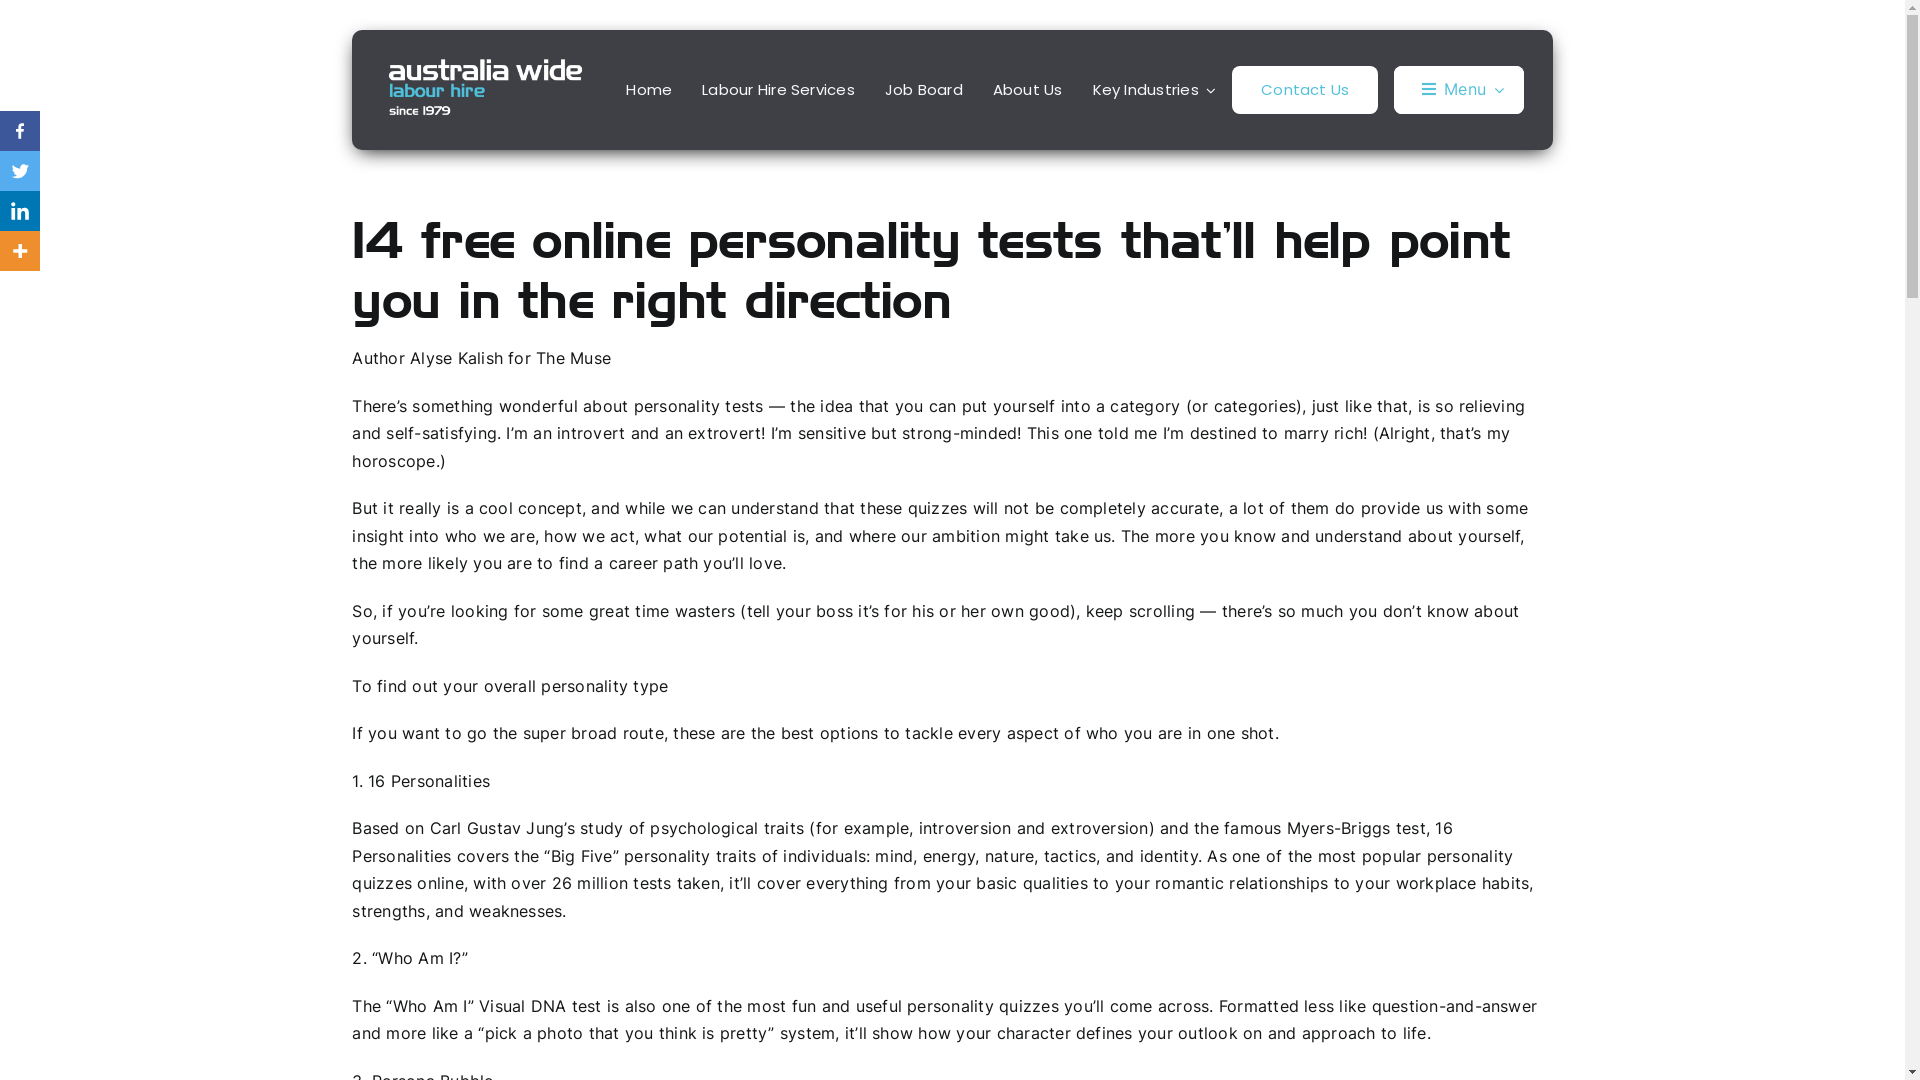  Describe the element at coordinates (20, 251) in the screenshot. I see `More` at that location.